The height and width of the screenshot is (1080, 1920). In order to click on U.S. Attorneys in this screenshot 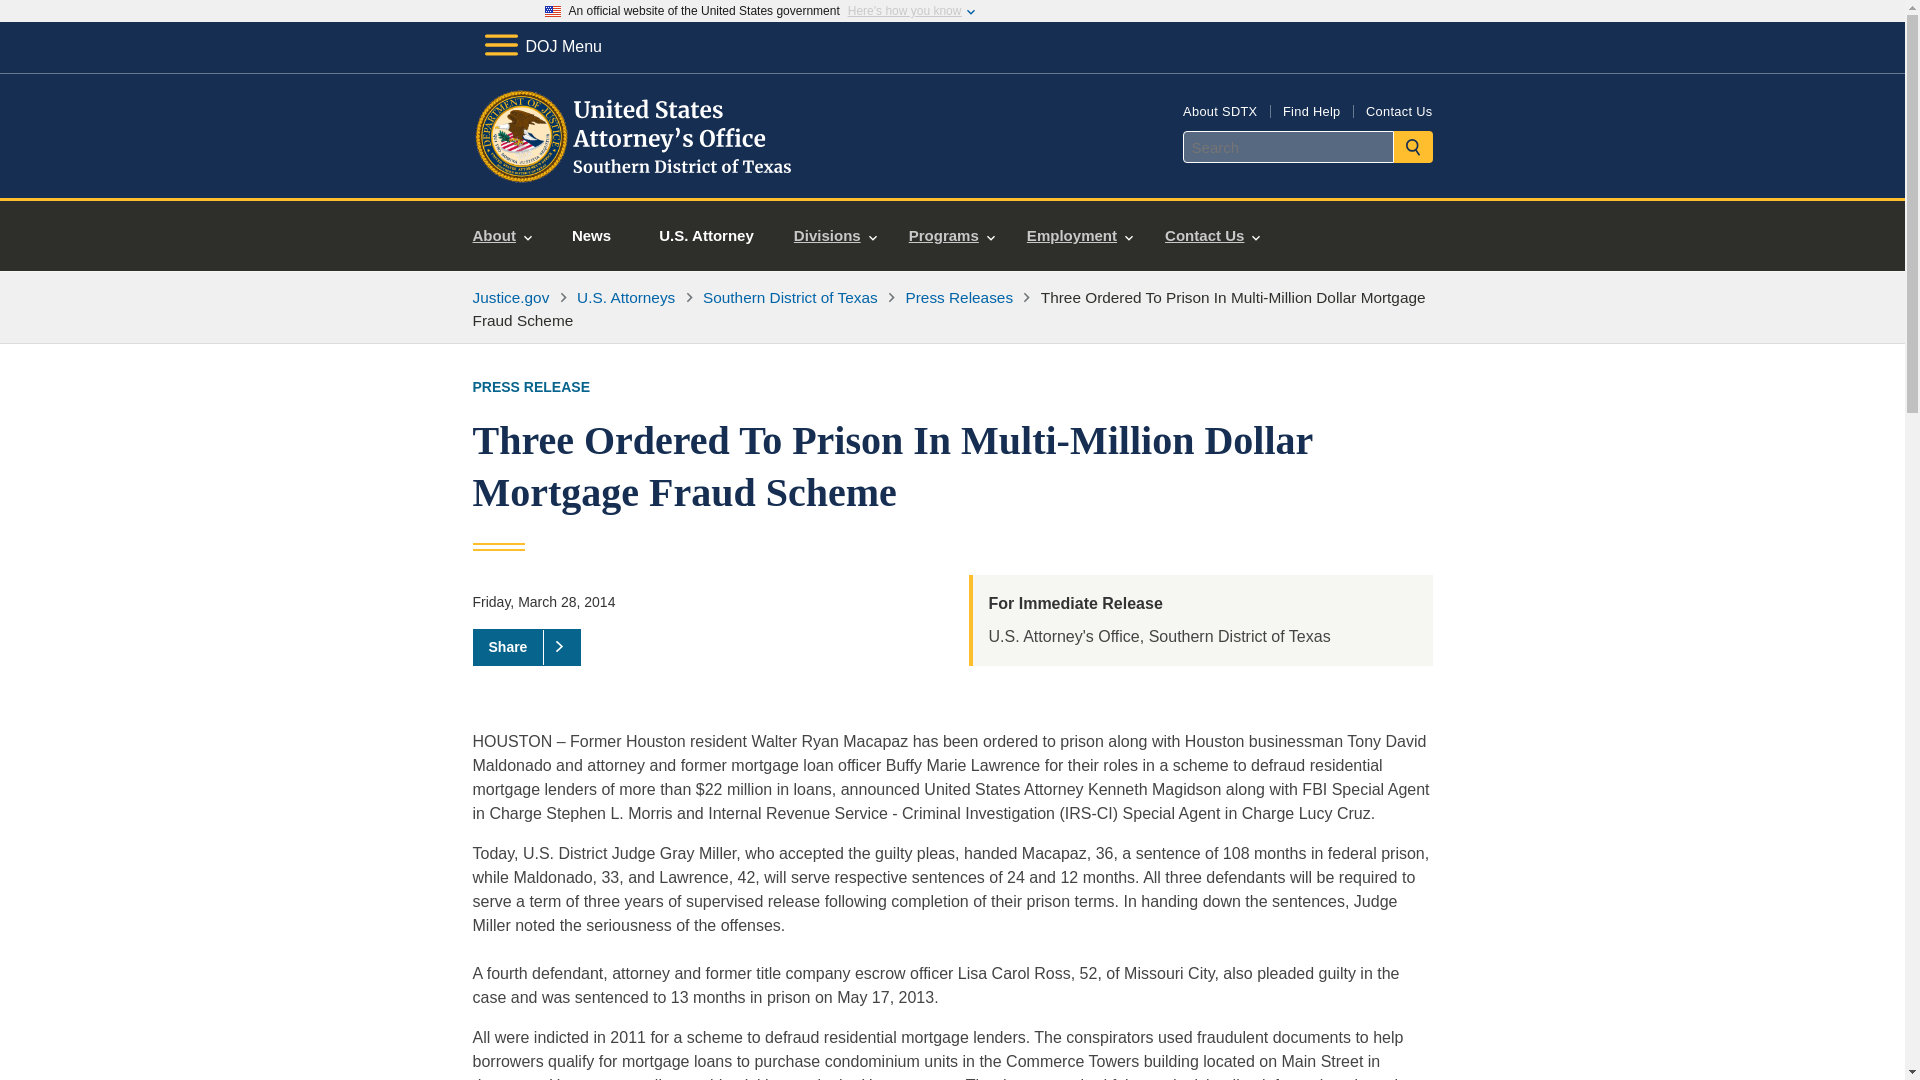, I will do `click(626, 297)`.